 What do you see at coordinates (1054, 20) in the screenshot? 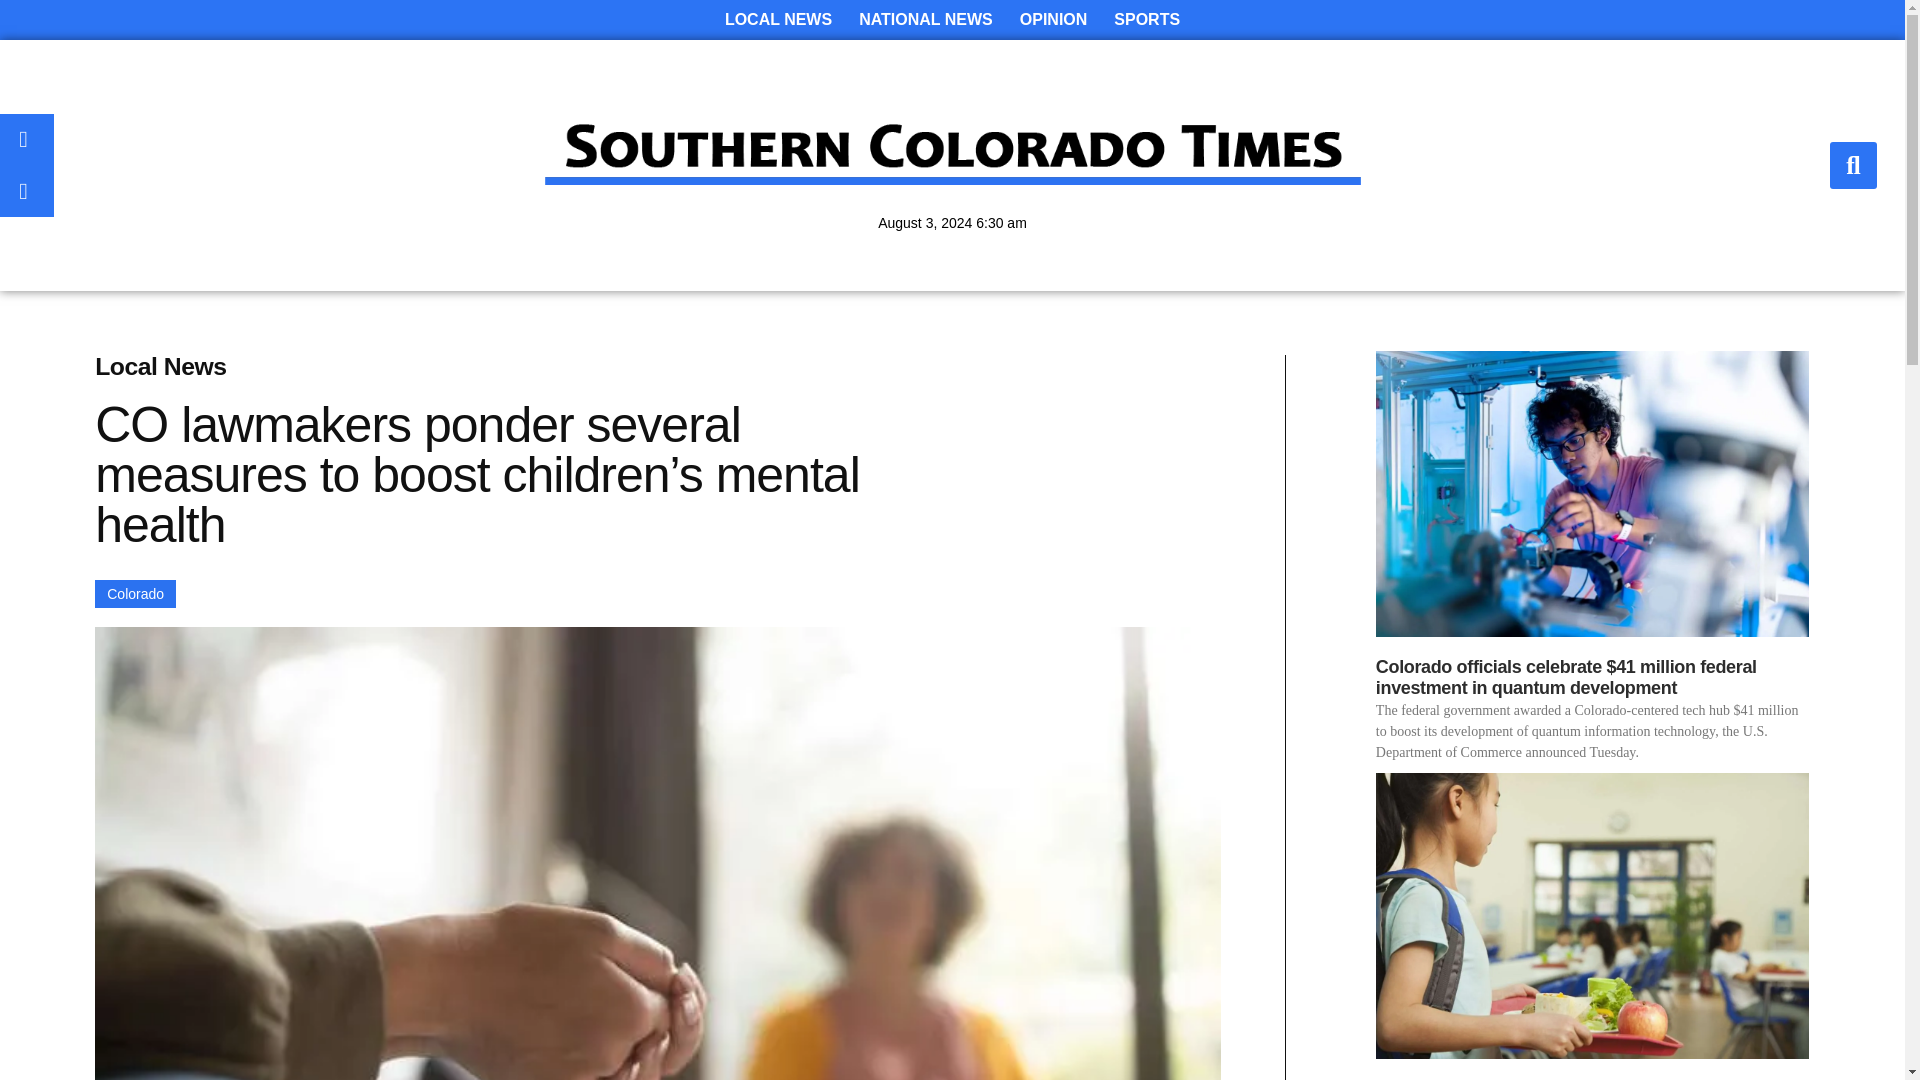
I see `OPINION` at bounding box center [1054, 20].